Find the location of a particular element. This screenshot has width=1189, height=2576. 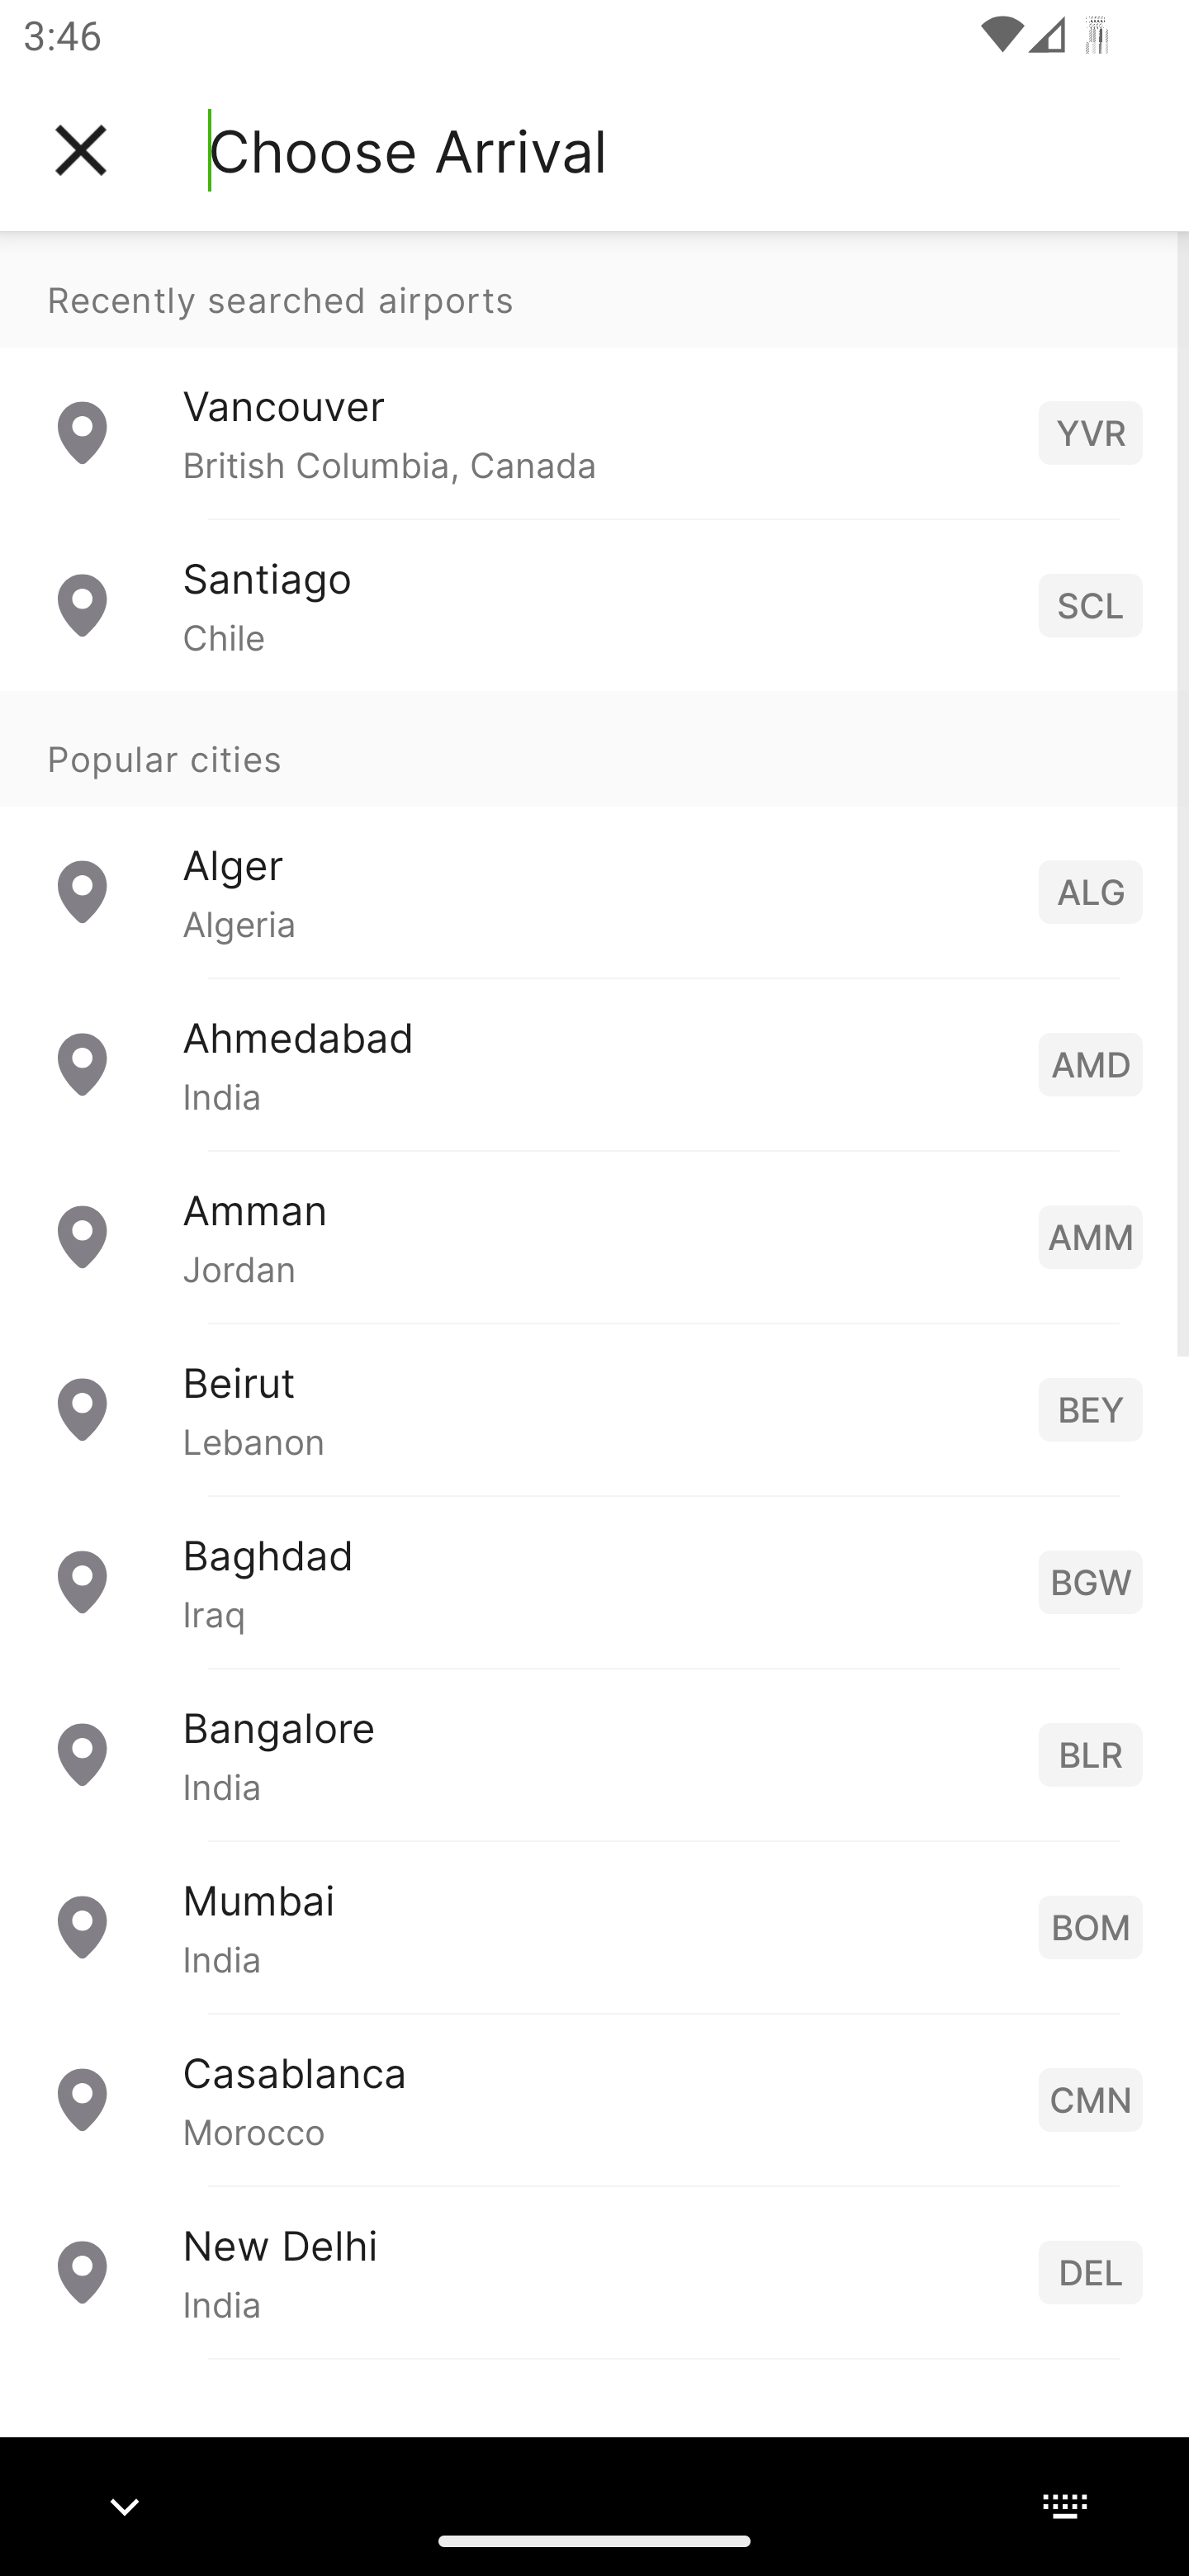

Popular cities is located at coordinates (594, 748).